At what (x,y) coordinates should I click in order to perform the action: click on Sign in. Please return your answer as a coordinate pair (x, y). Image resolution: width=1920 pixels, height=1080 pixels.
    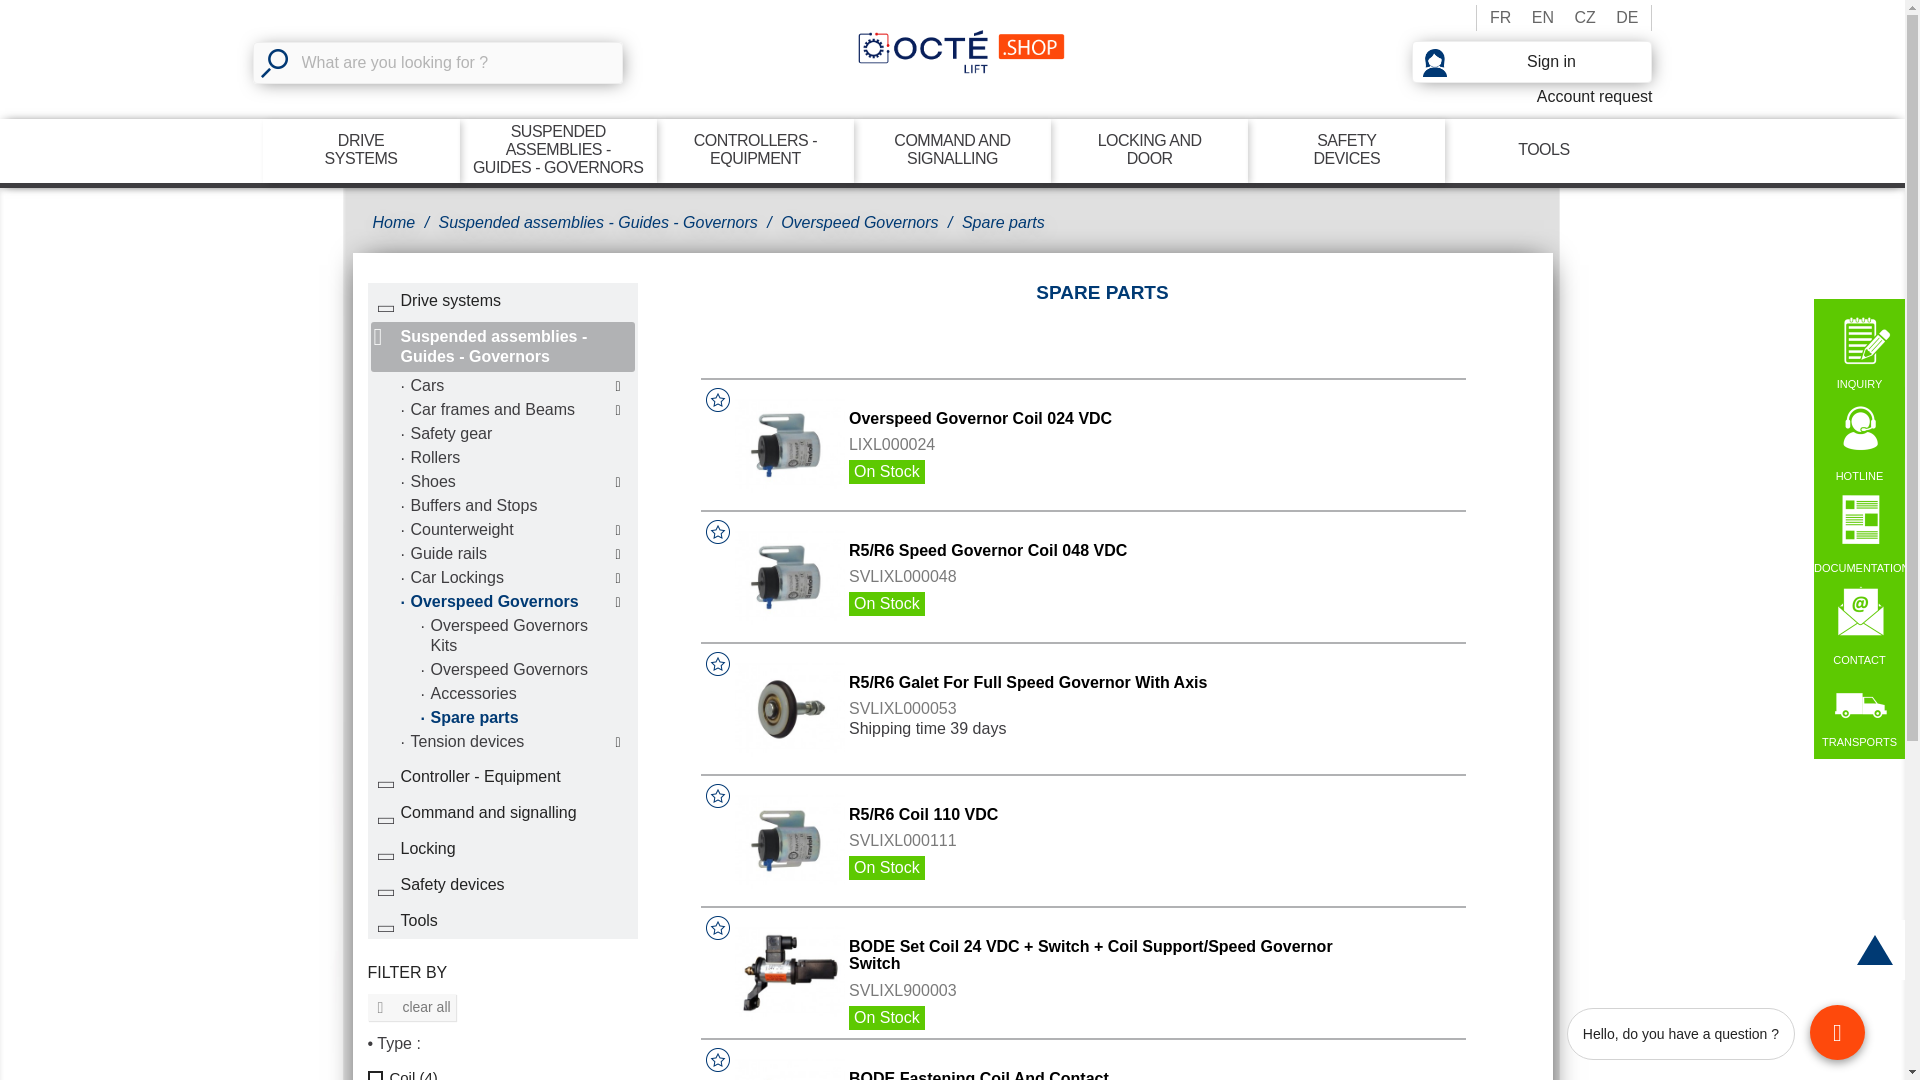
    Looking at the image, I should click on (1531, 62).